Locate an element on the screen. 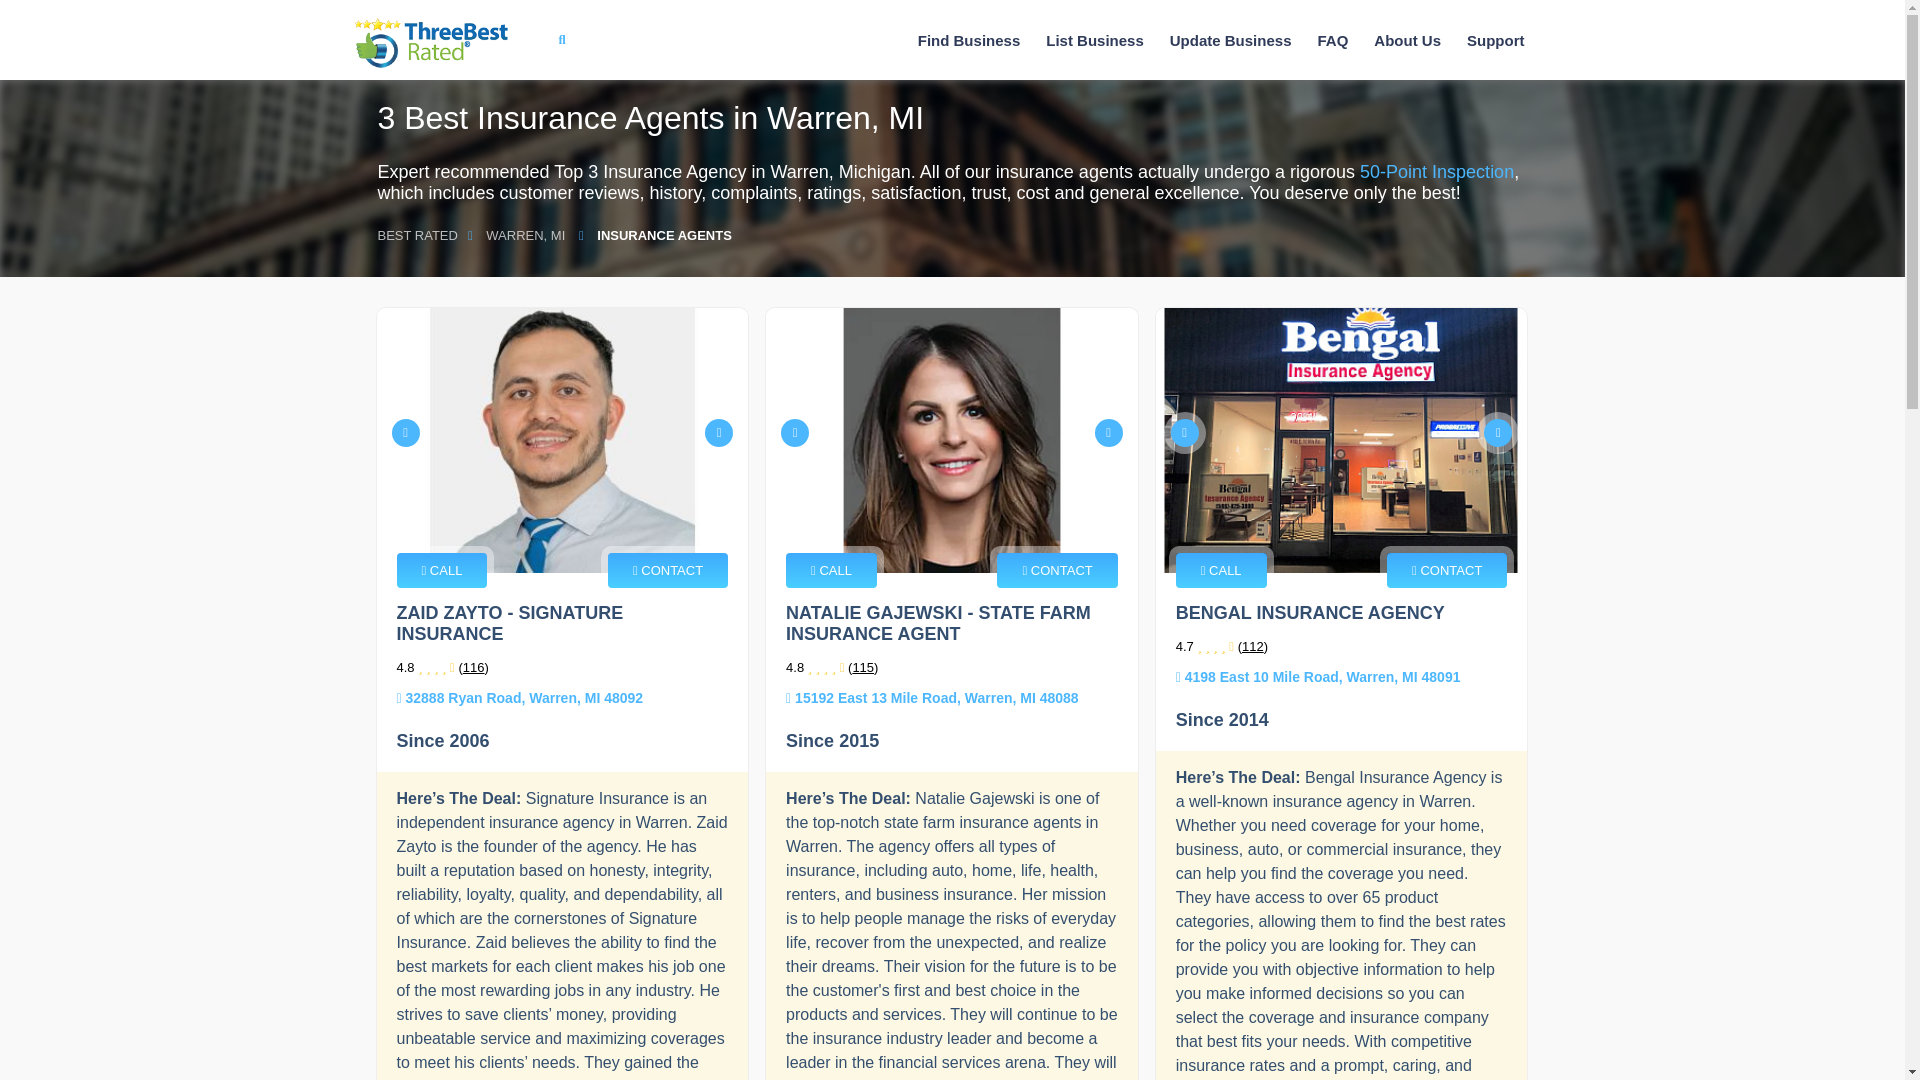  Find Business is located at coordinates (970, 40).